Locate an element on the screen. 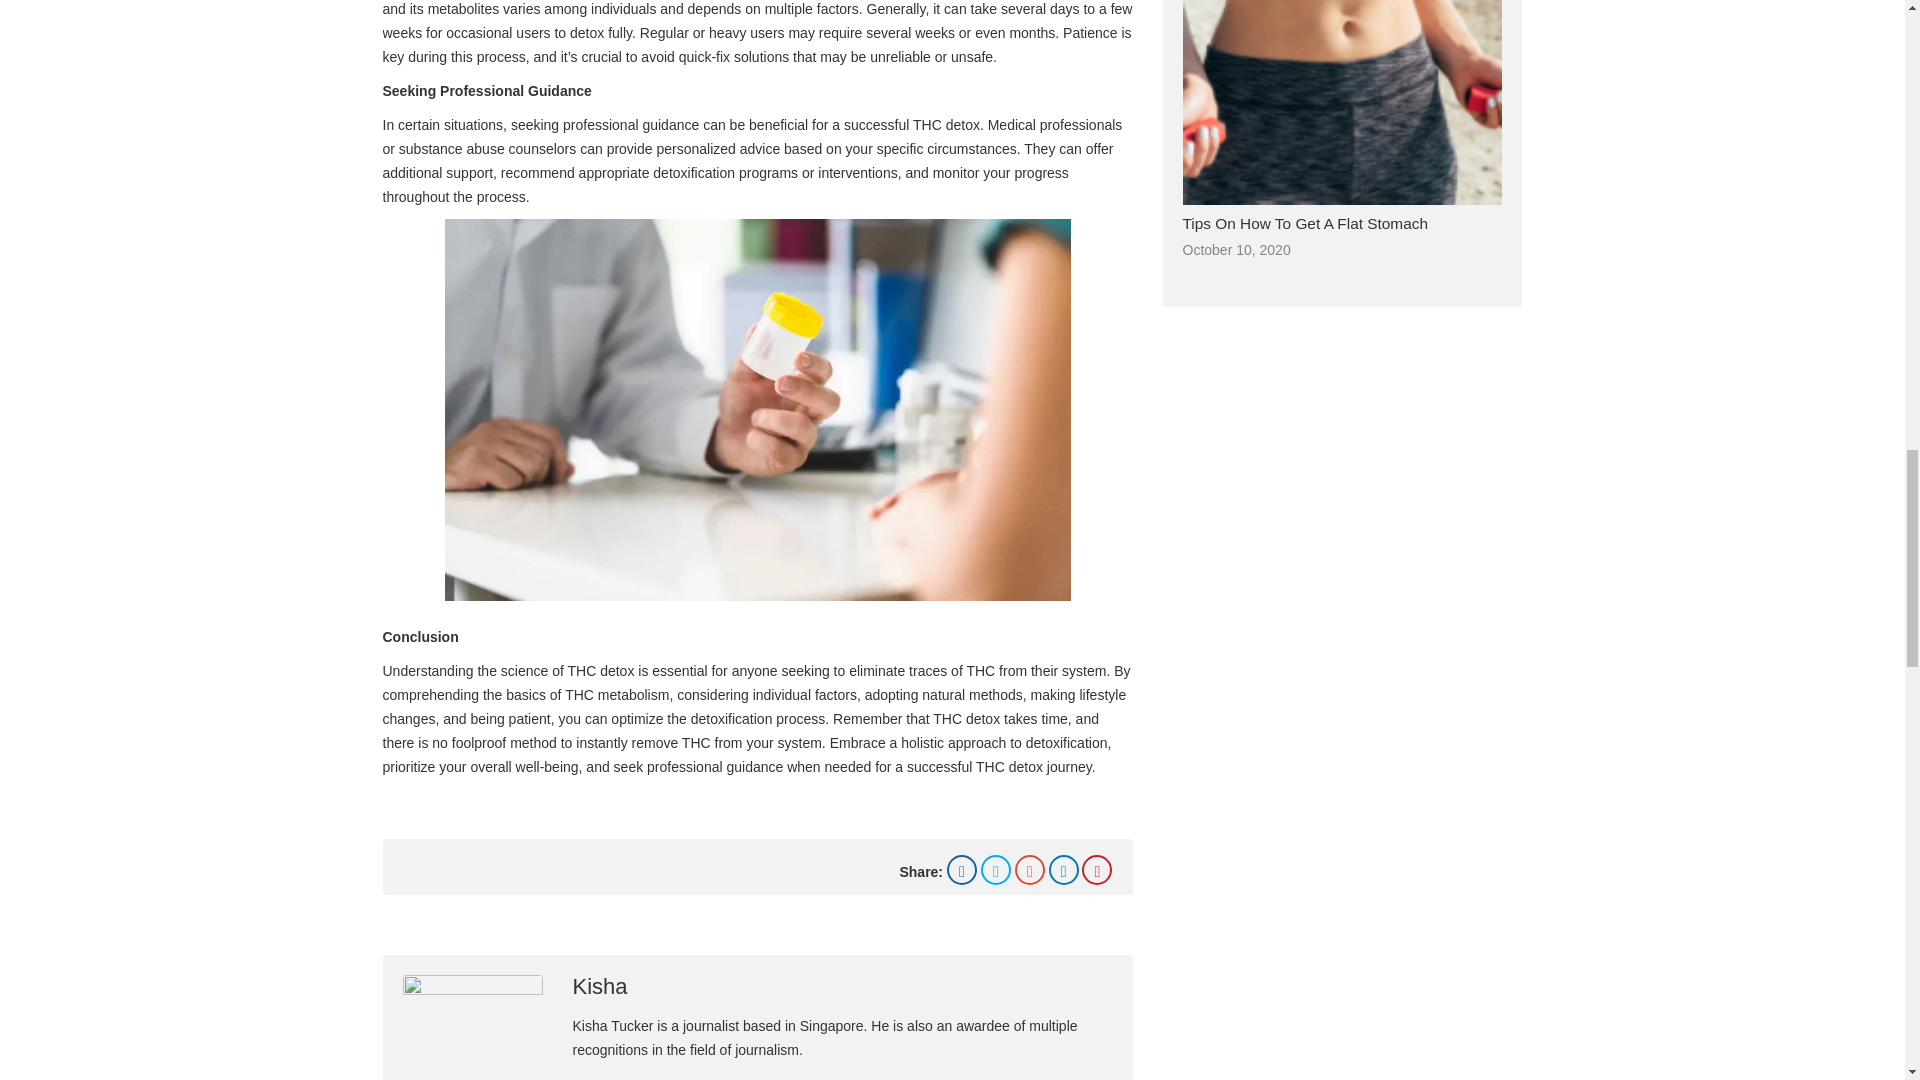 The height and width of the screenshot is (1080, 1920). Google Plus is located at coordinates (1030, 870).